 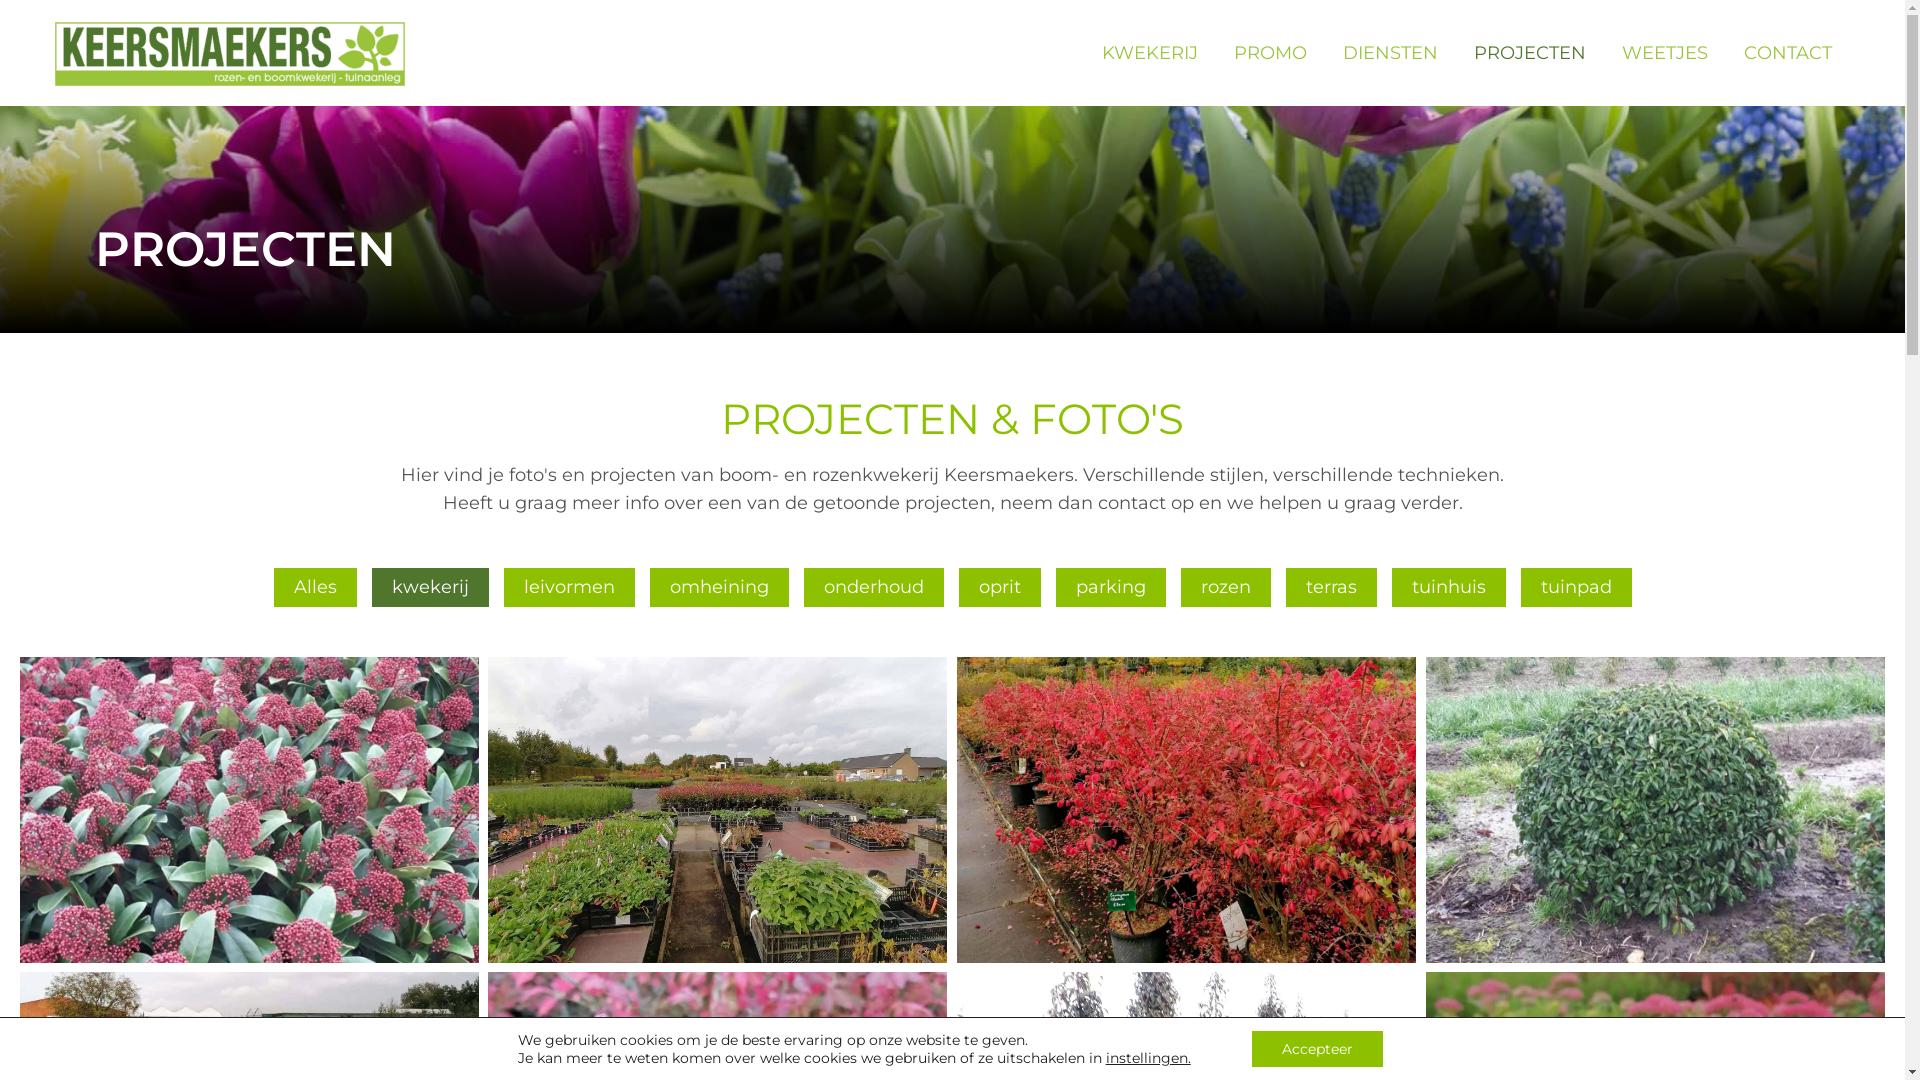 What do you see at coordinates (1150, 53) in the screenshot?
I see `KWEKERIJ` at bounding box center [1150, 53].